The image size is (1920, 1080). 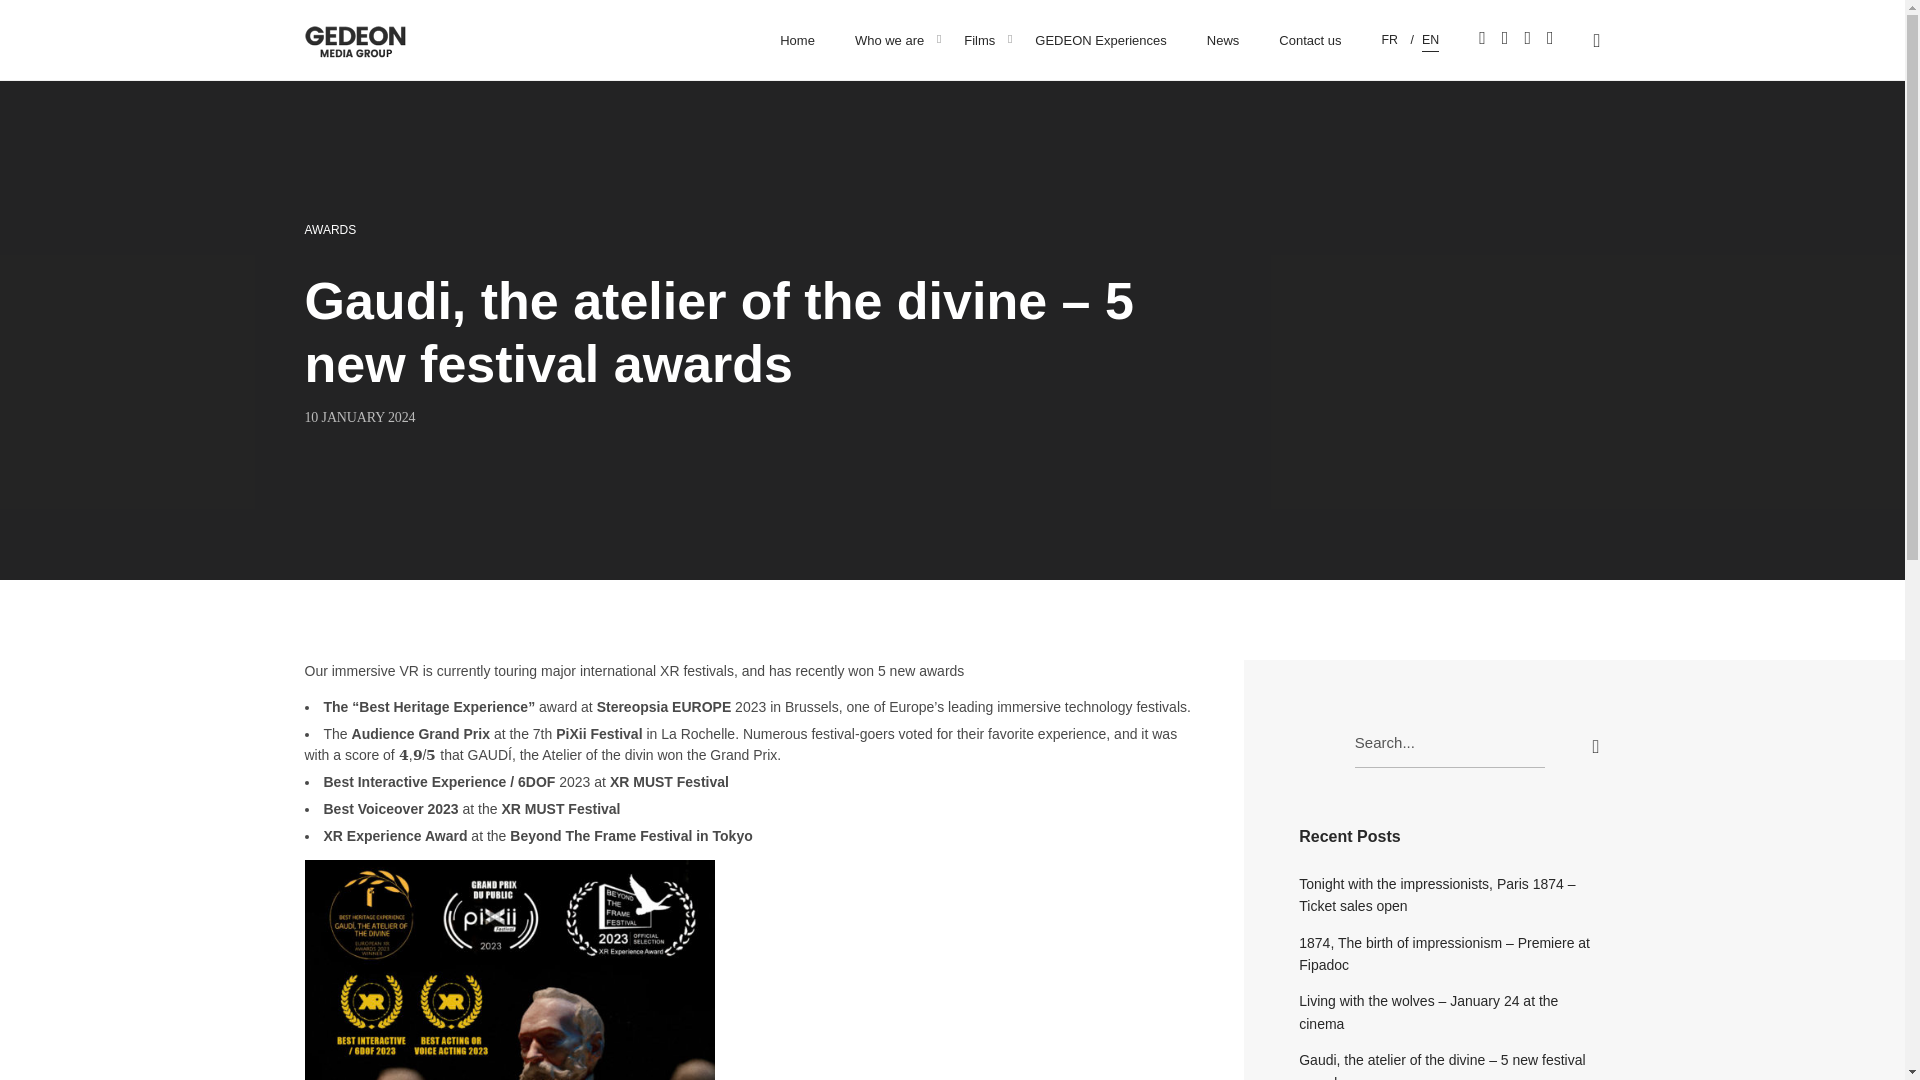 I want to click on EN, so click(x=1430, y=40).